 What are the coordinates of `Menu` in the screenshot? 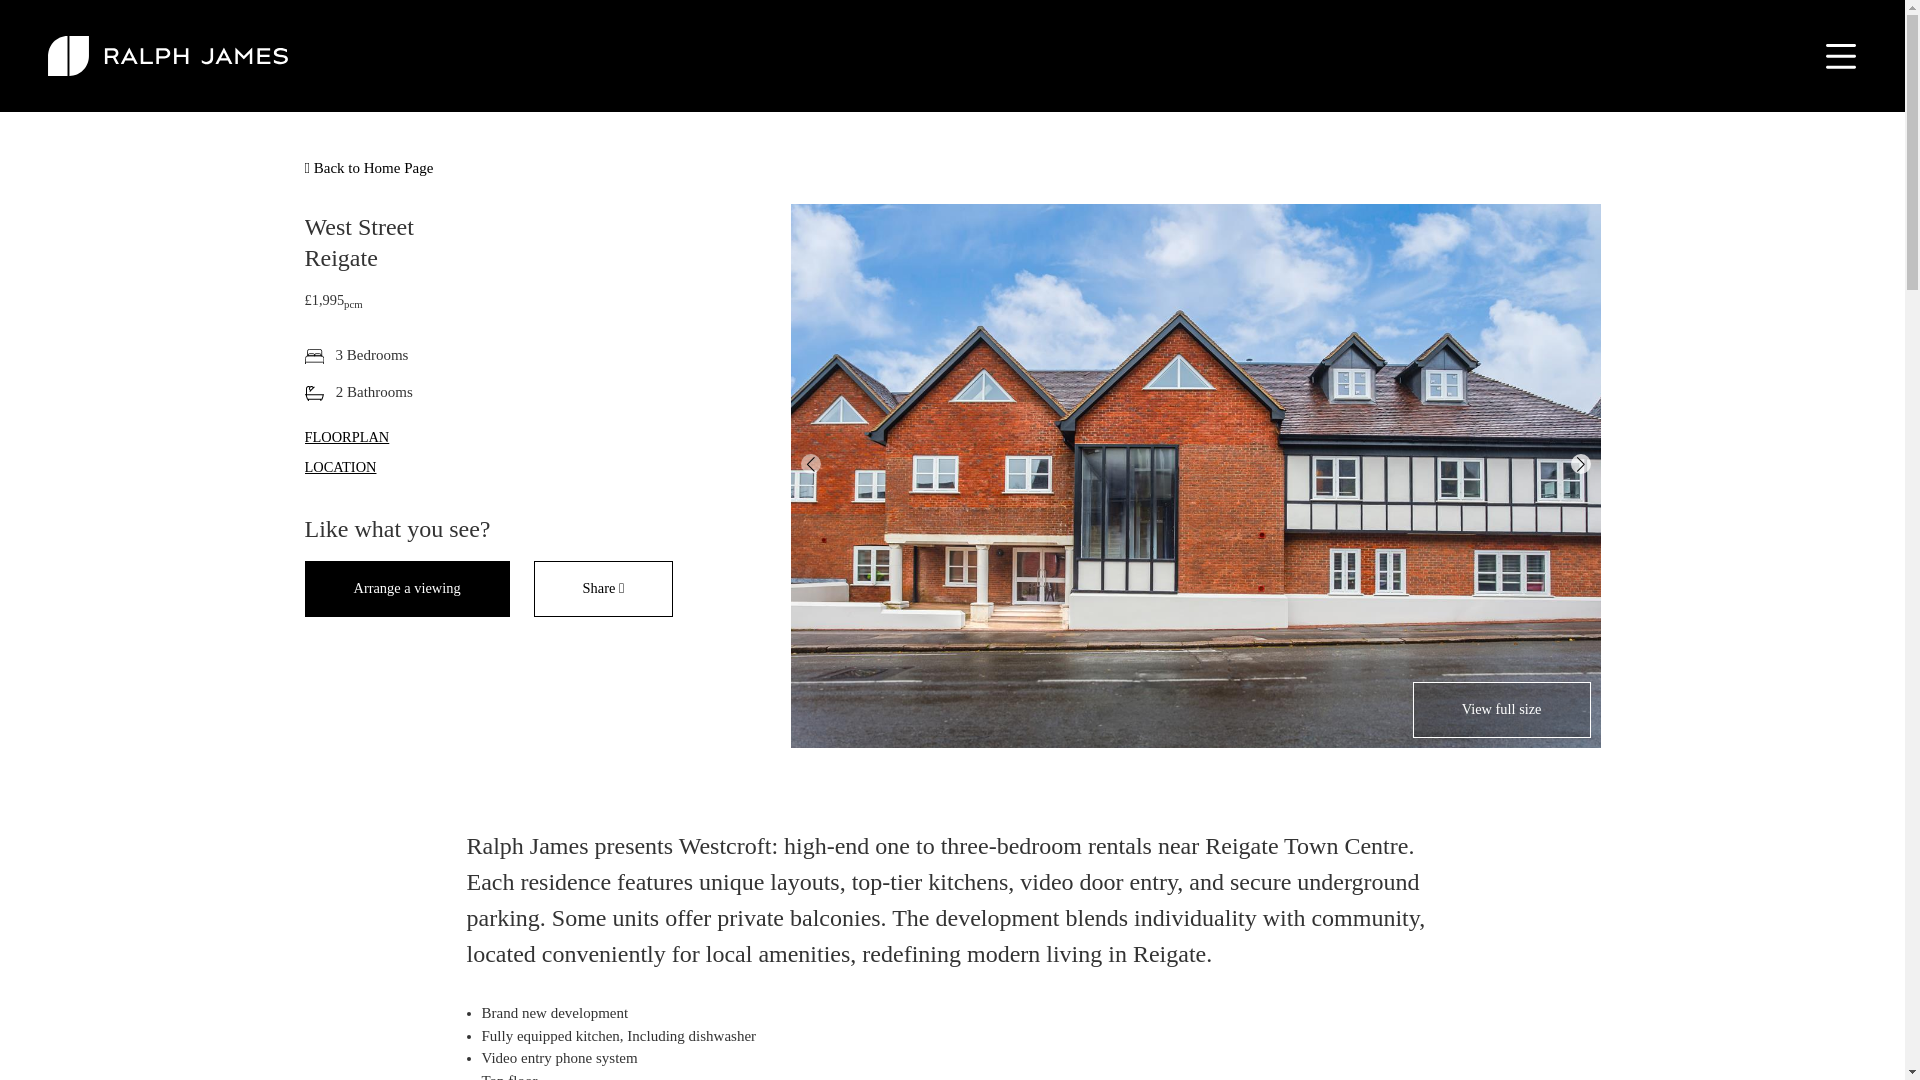 It's located at (1836, 56).